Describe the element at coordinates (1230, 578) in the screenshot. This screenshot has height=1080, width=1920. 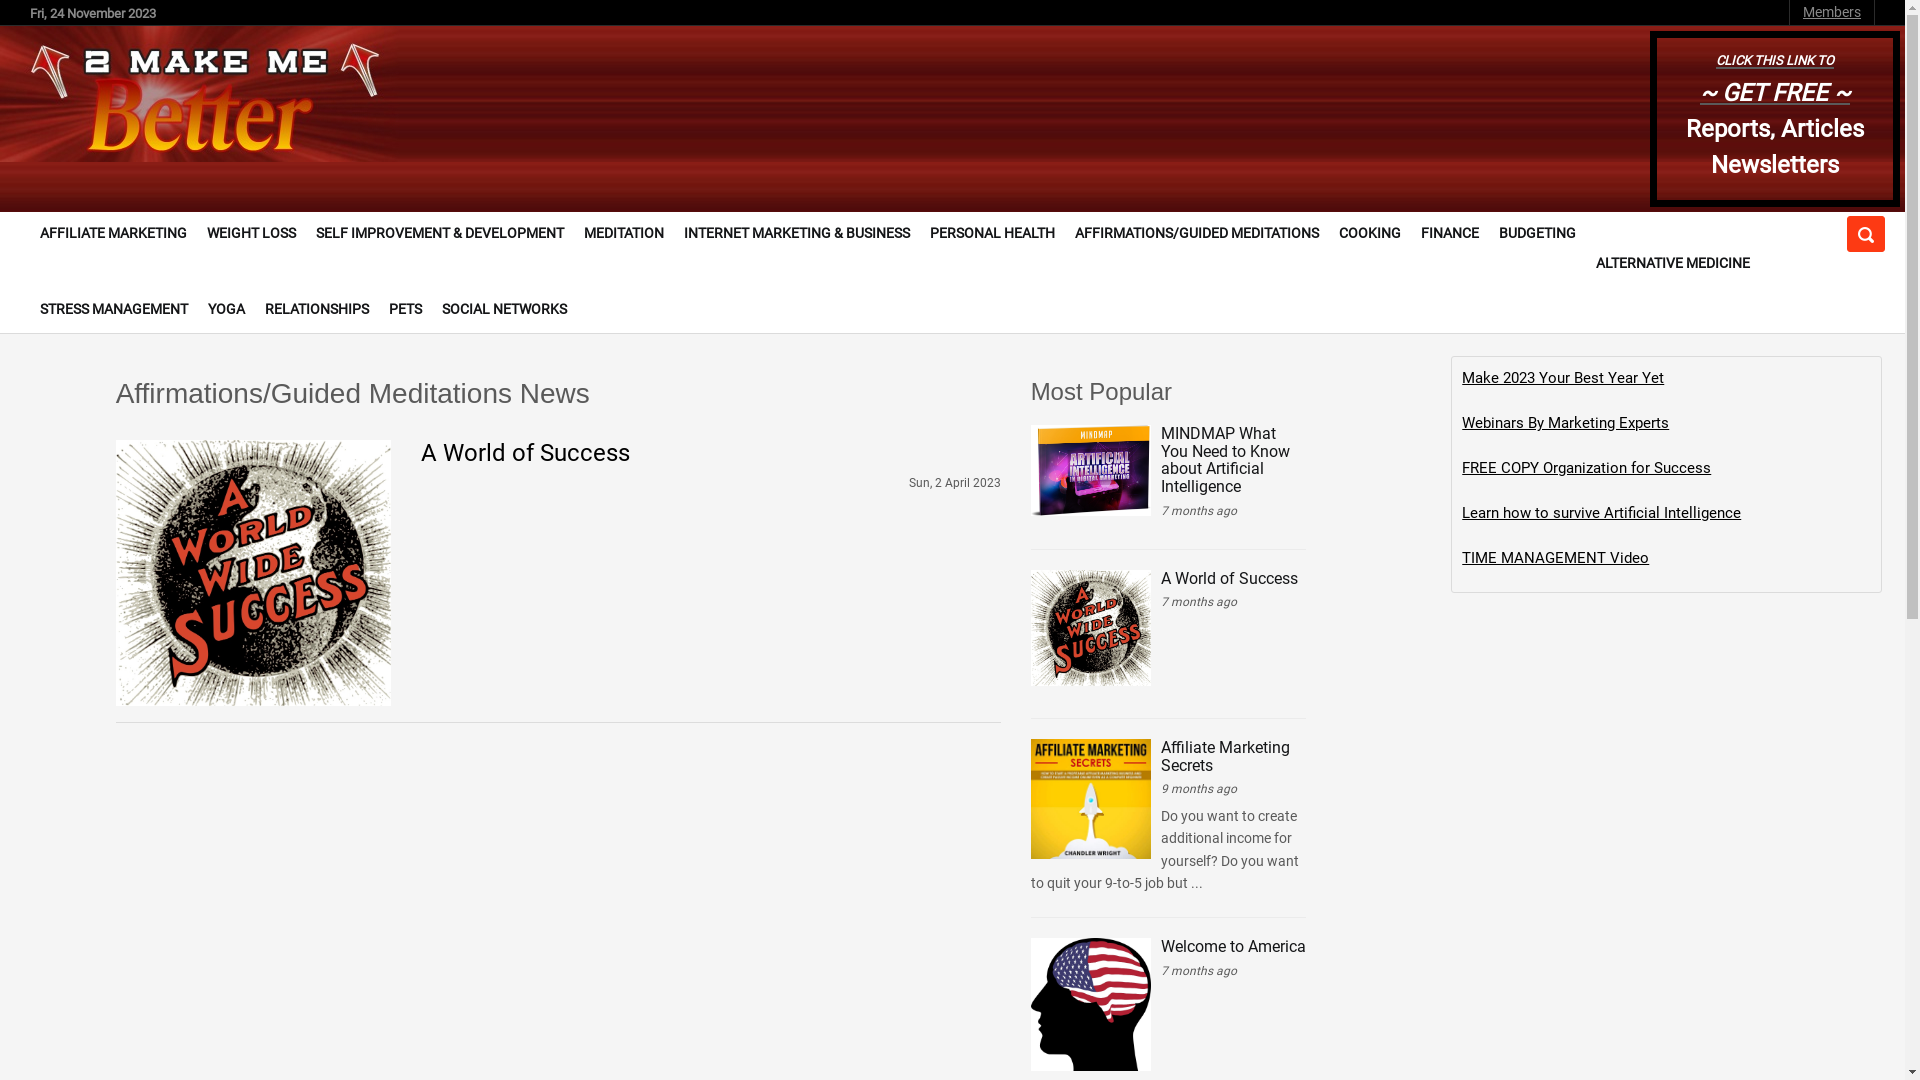
I see `A World of Success` at that location.